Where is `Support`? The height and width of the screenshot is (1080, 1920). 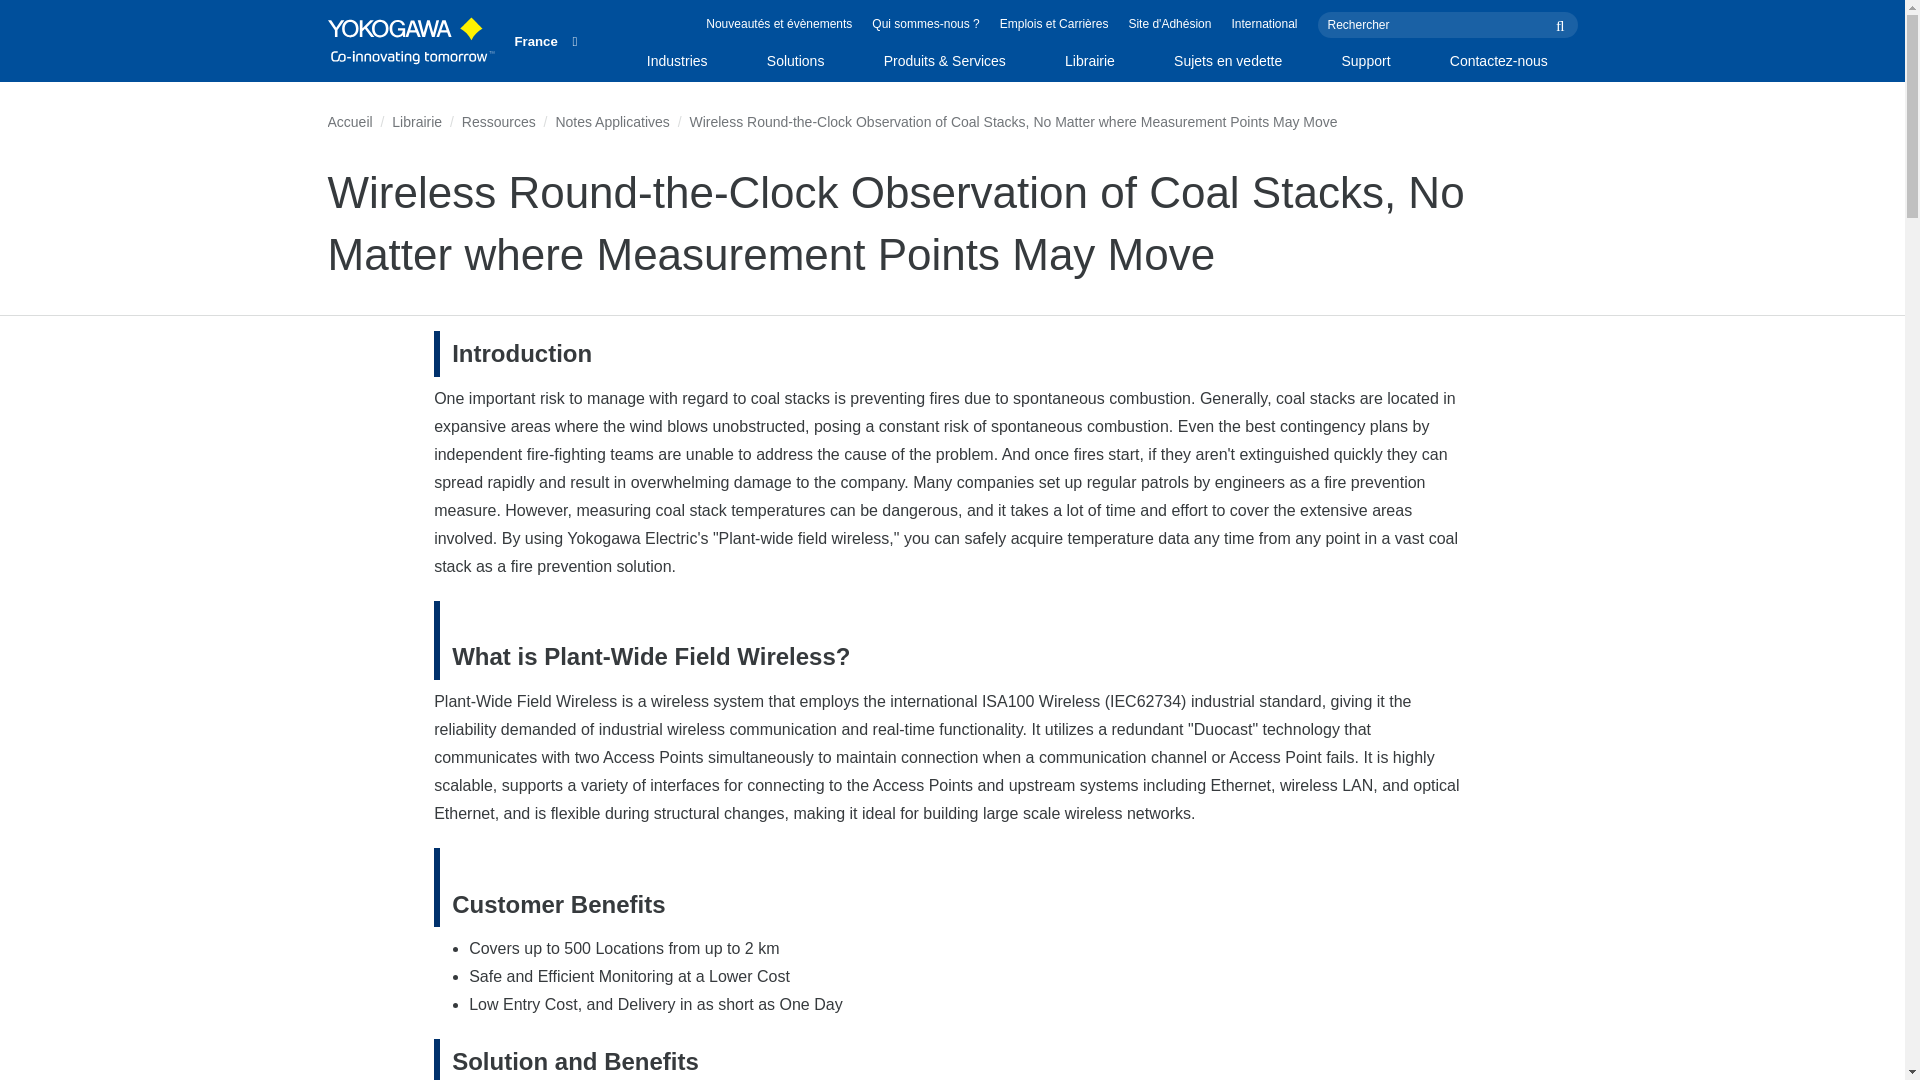
Support is located at coordinates (1366, 66).